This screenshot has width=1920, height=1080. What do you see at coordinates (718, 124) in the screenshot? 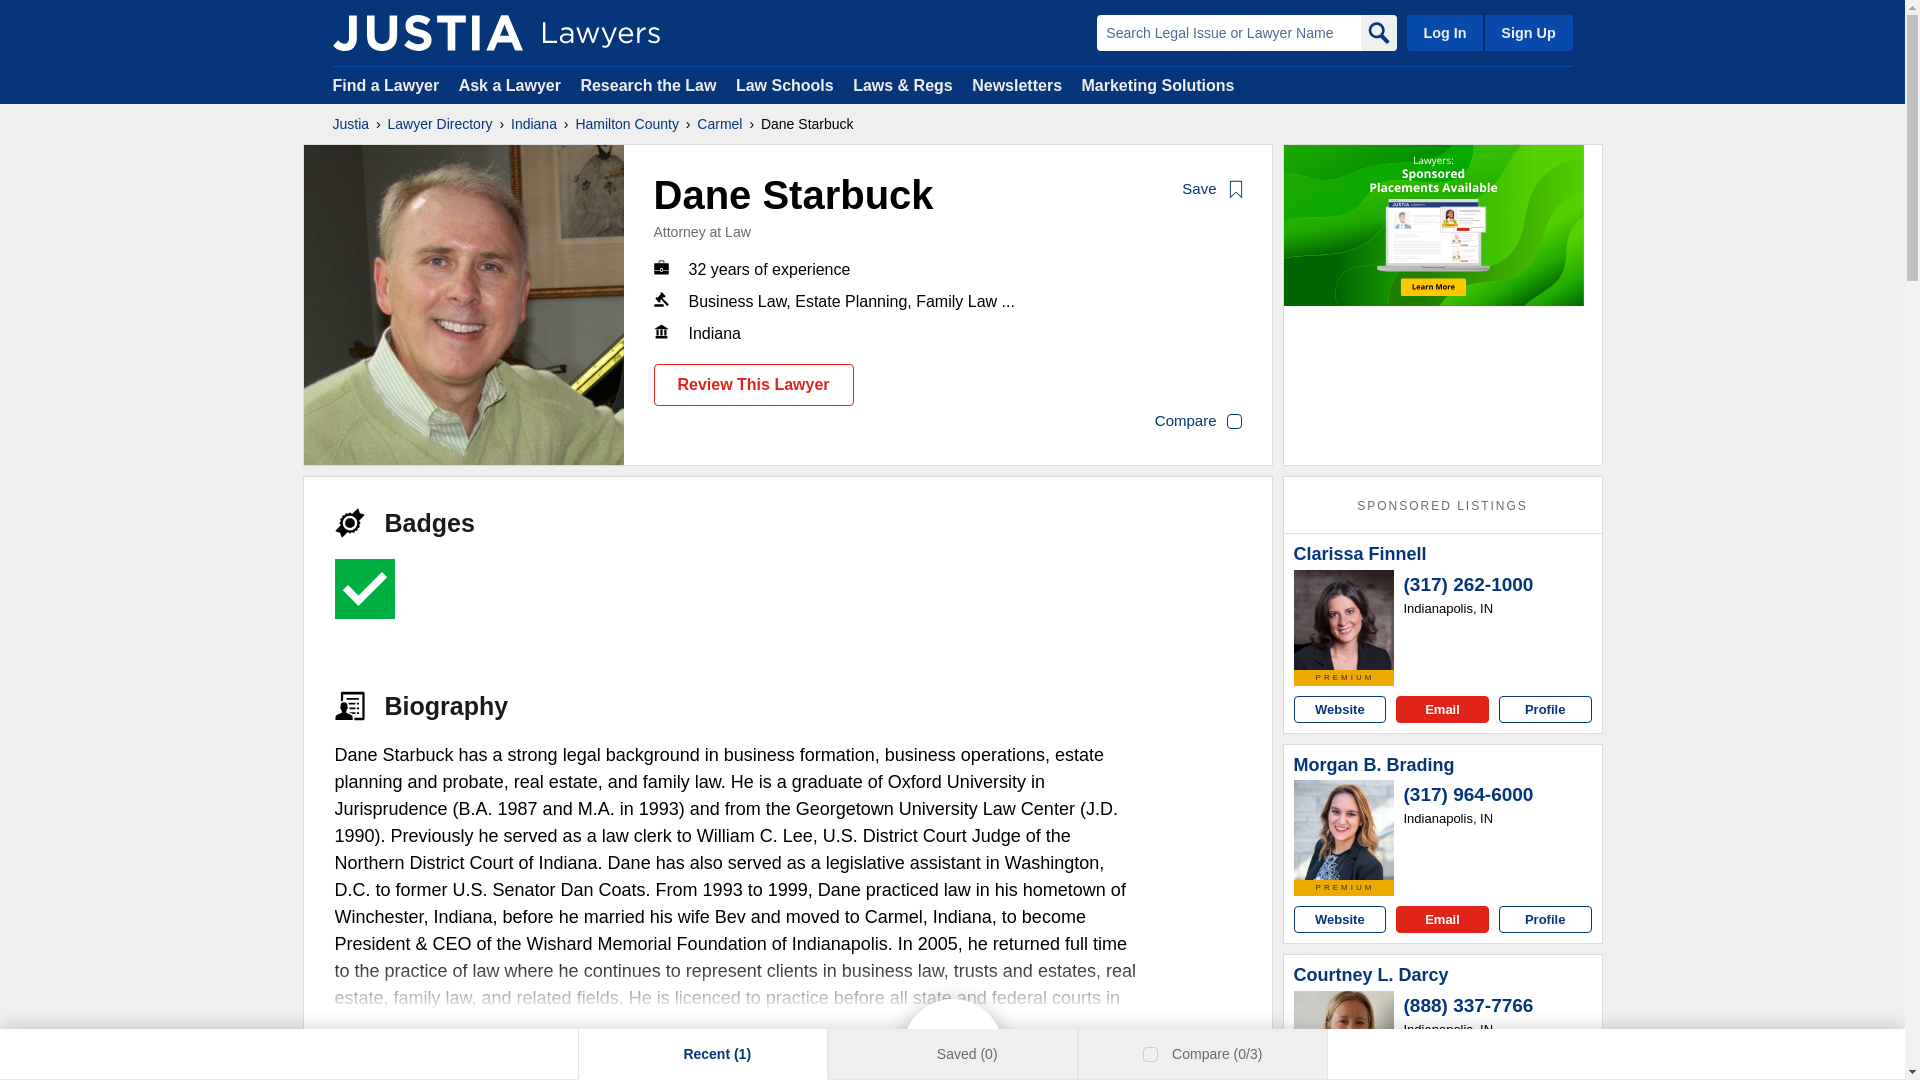
I see `Carmel` at bounding box center [718, 124].